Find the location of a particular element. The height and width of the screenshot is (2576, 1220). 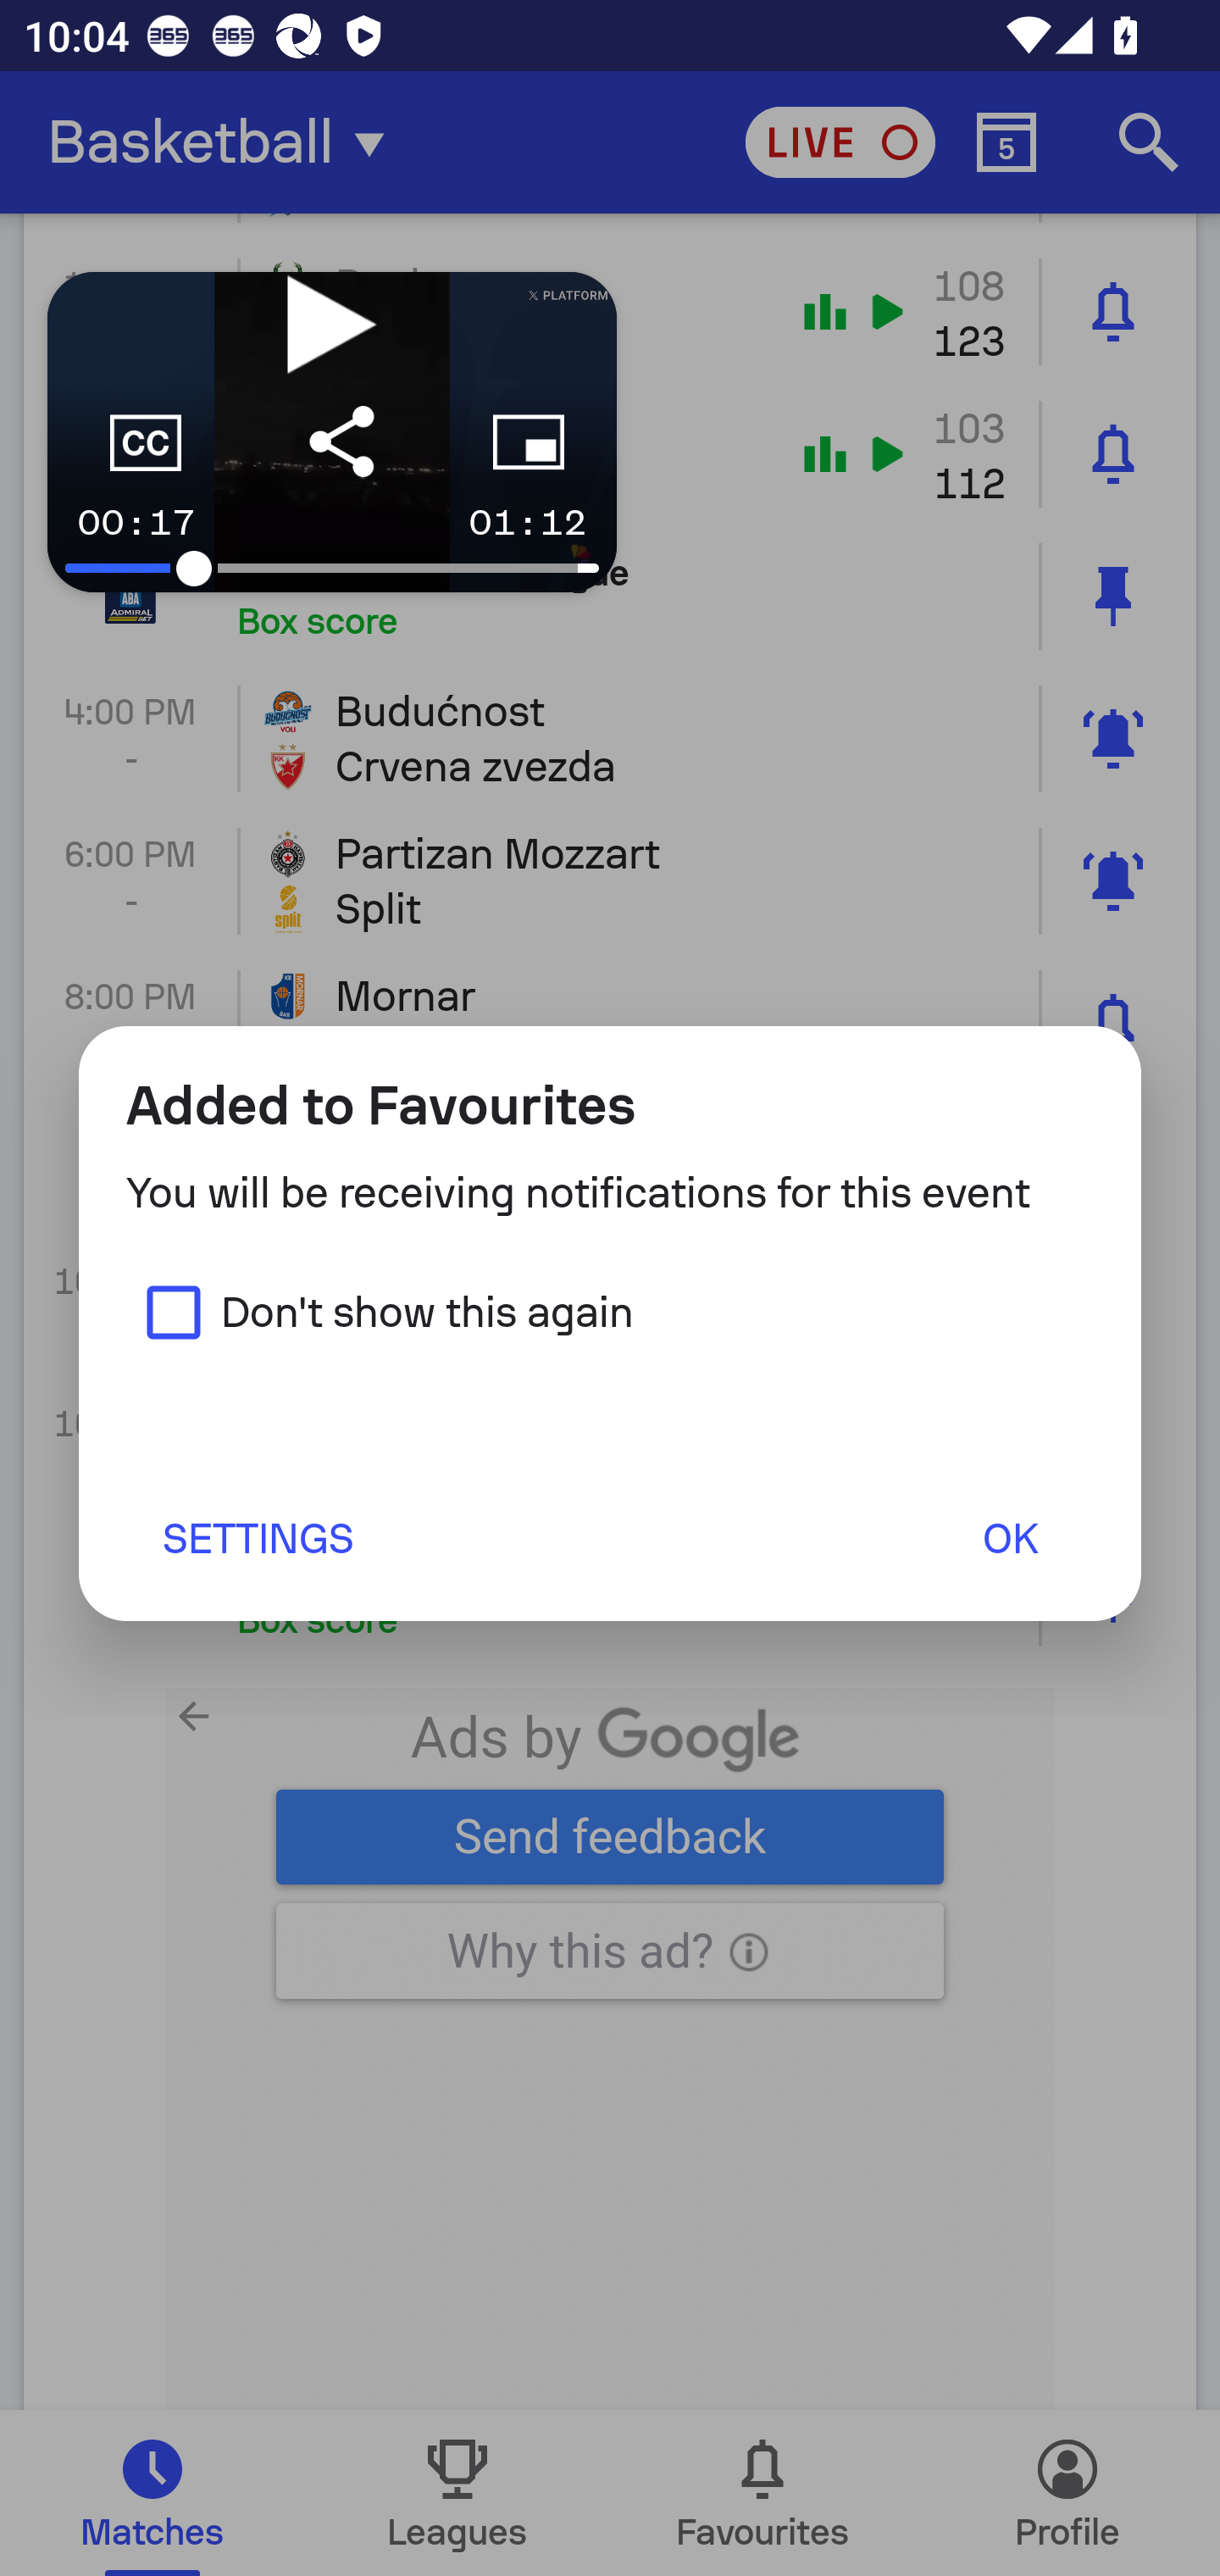

Don't show this again is located at coordinates (380, 1312).